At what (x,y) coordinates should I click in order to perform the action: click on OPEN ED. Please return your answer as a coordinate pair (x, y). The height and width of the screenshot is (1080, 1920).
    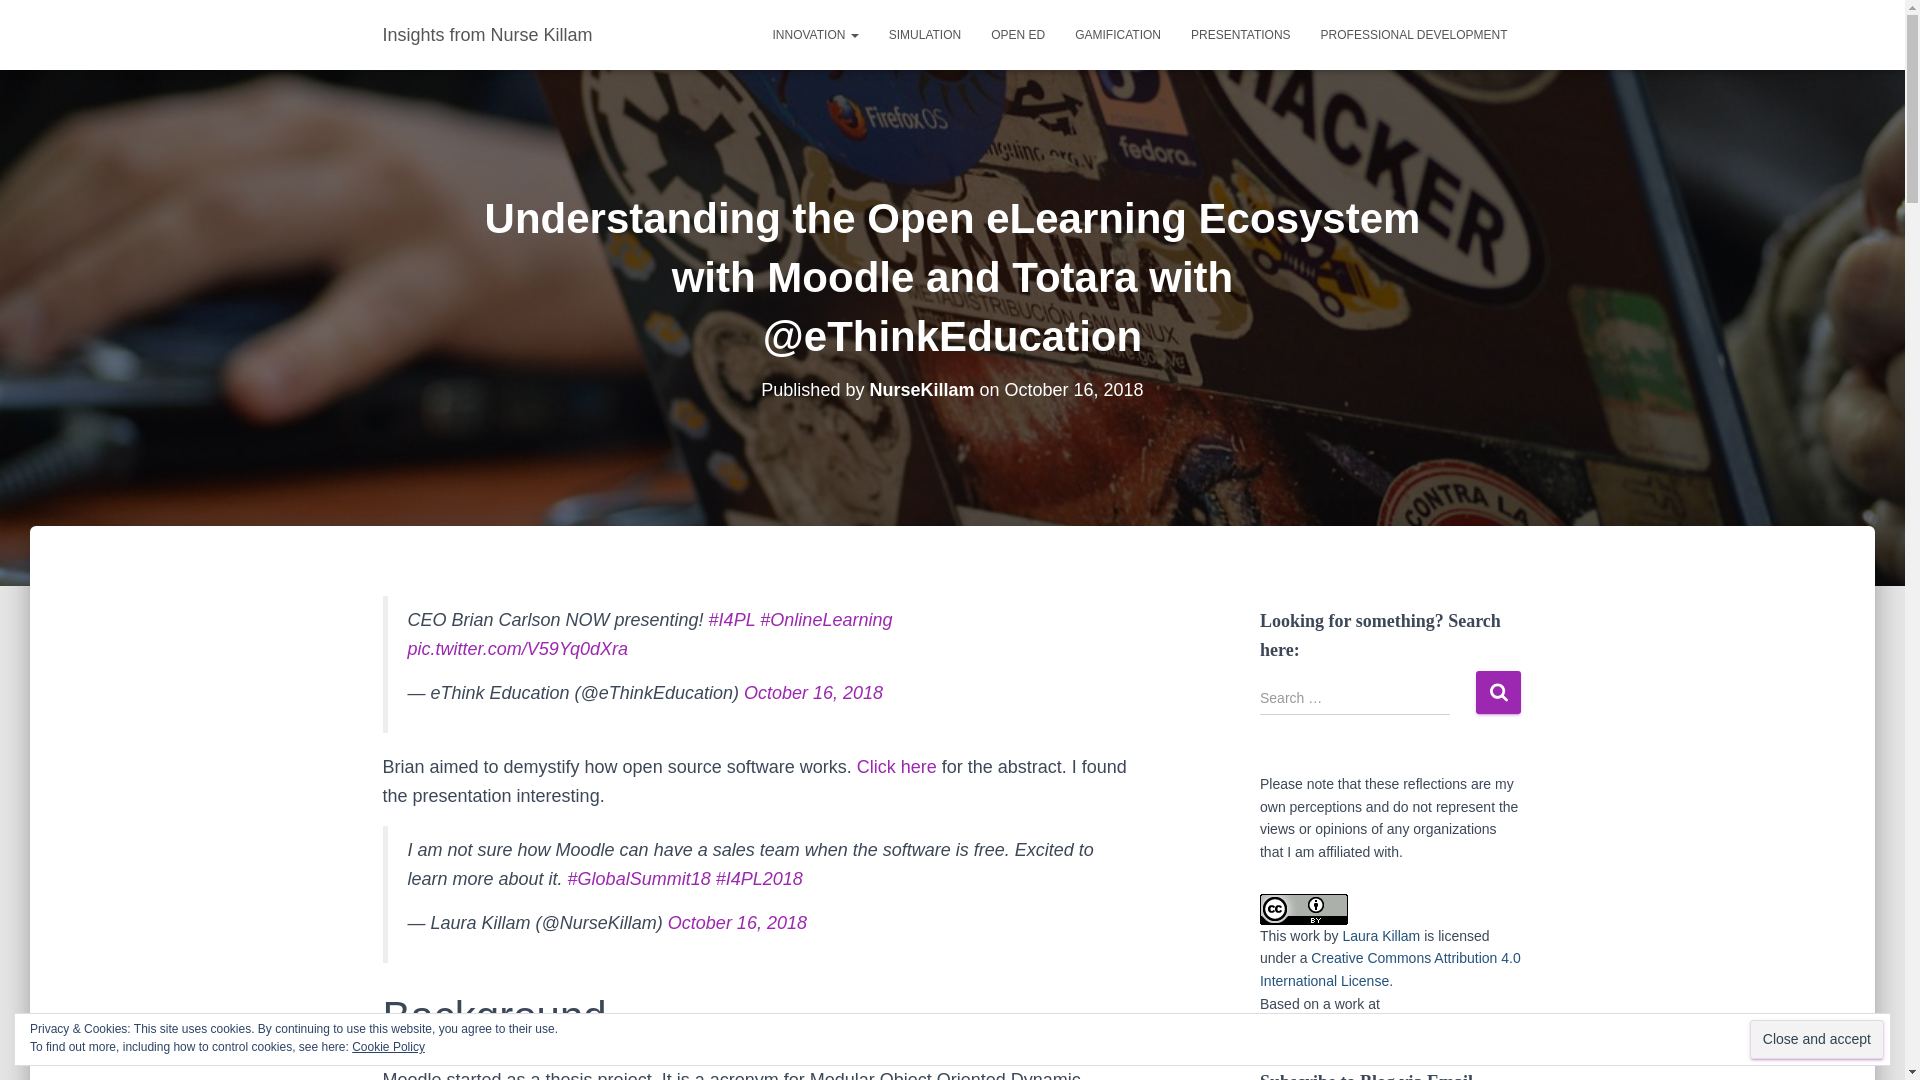
    Looking at the image, I should click on (1017, 34).